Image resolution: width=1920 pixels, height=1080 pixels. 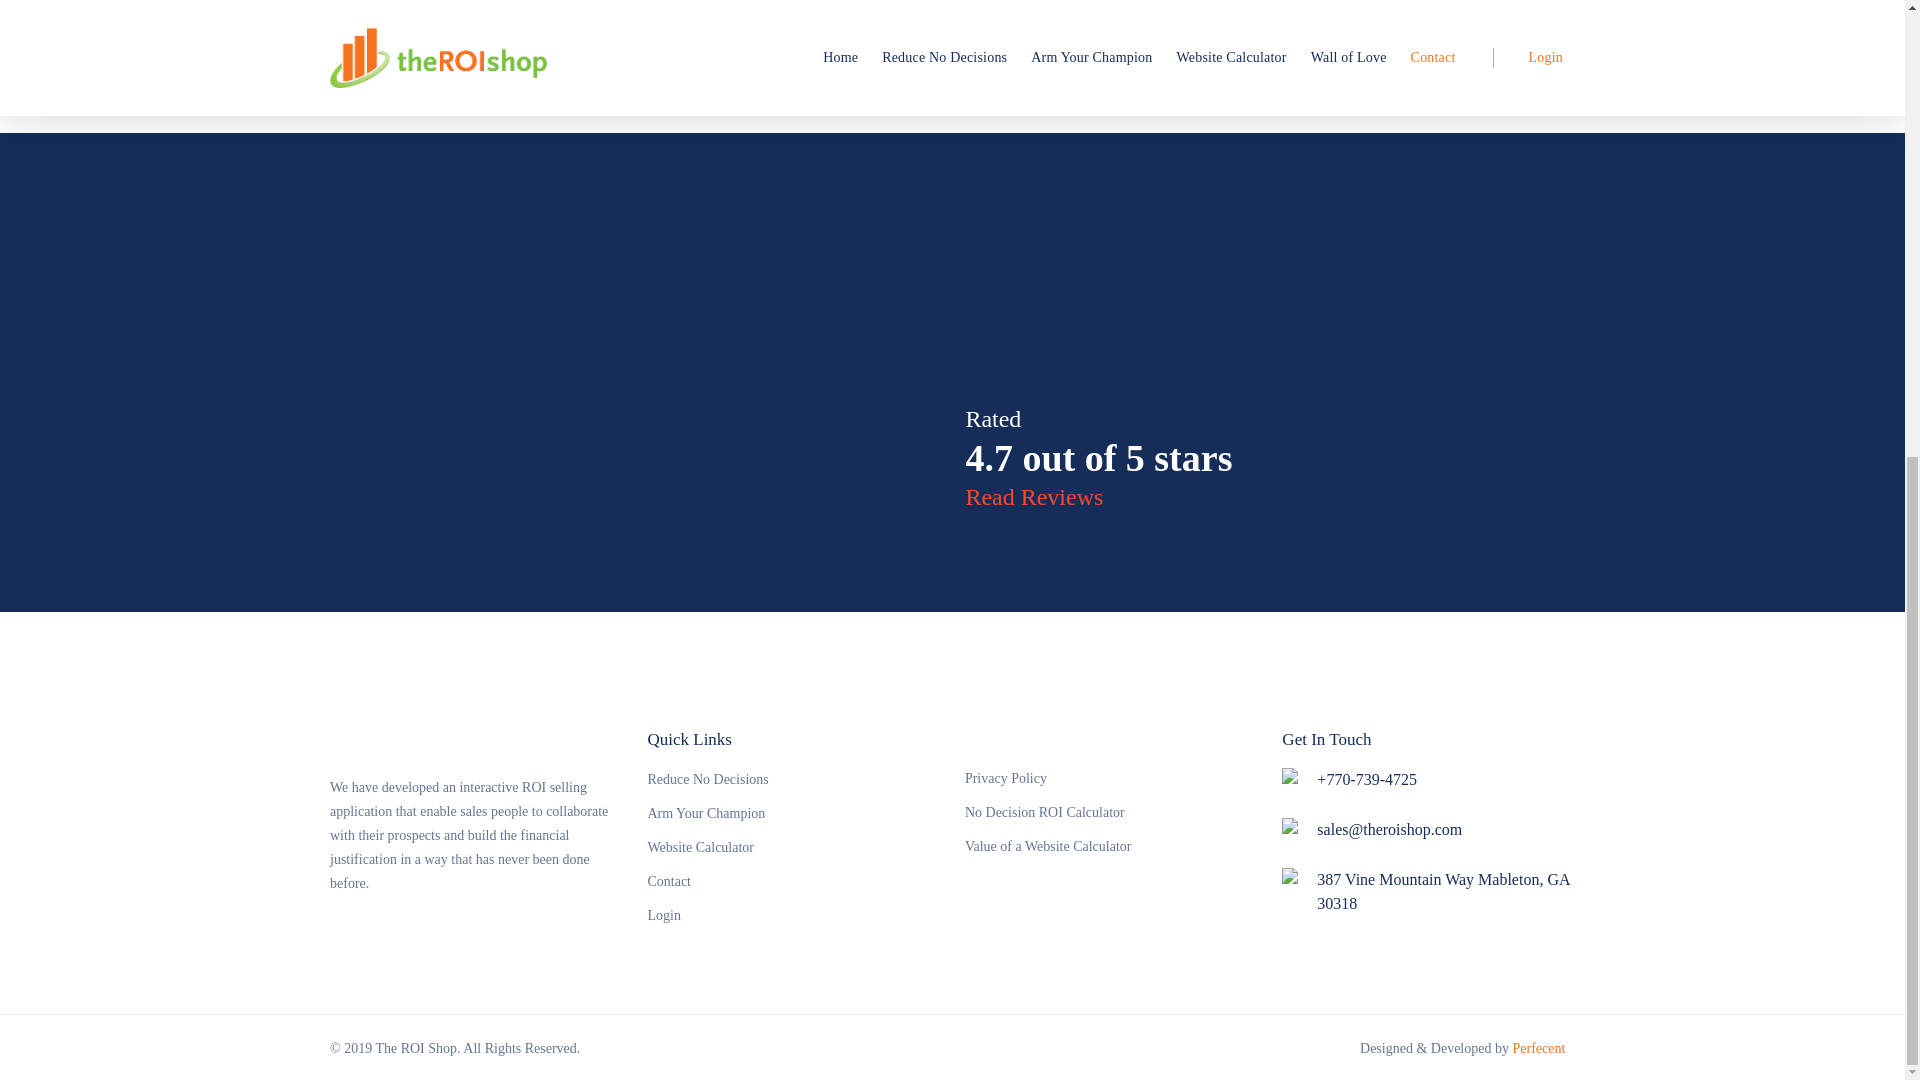 I want to click on Perfecent, so click(x=1538, y=1048).